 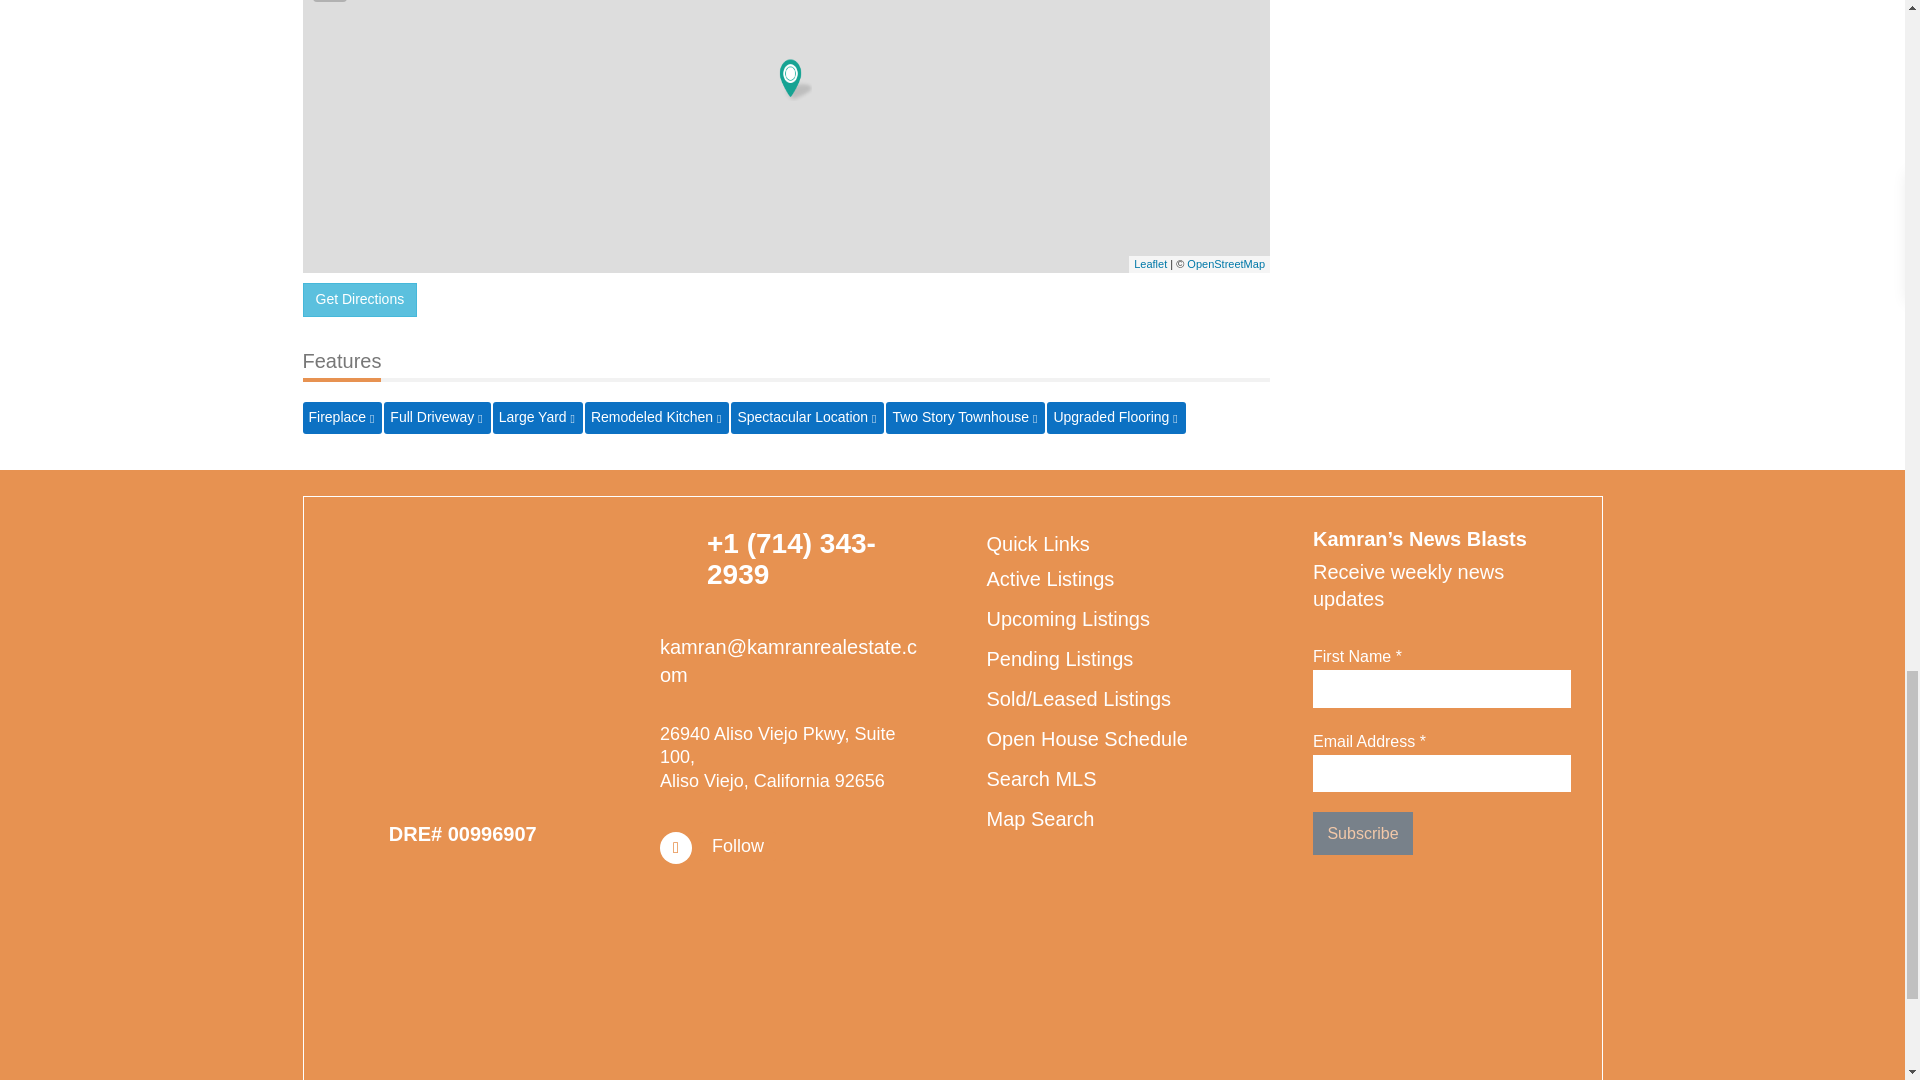 I want to click on Follow on Facebook, so click(x=676, y=848).